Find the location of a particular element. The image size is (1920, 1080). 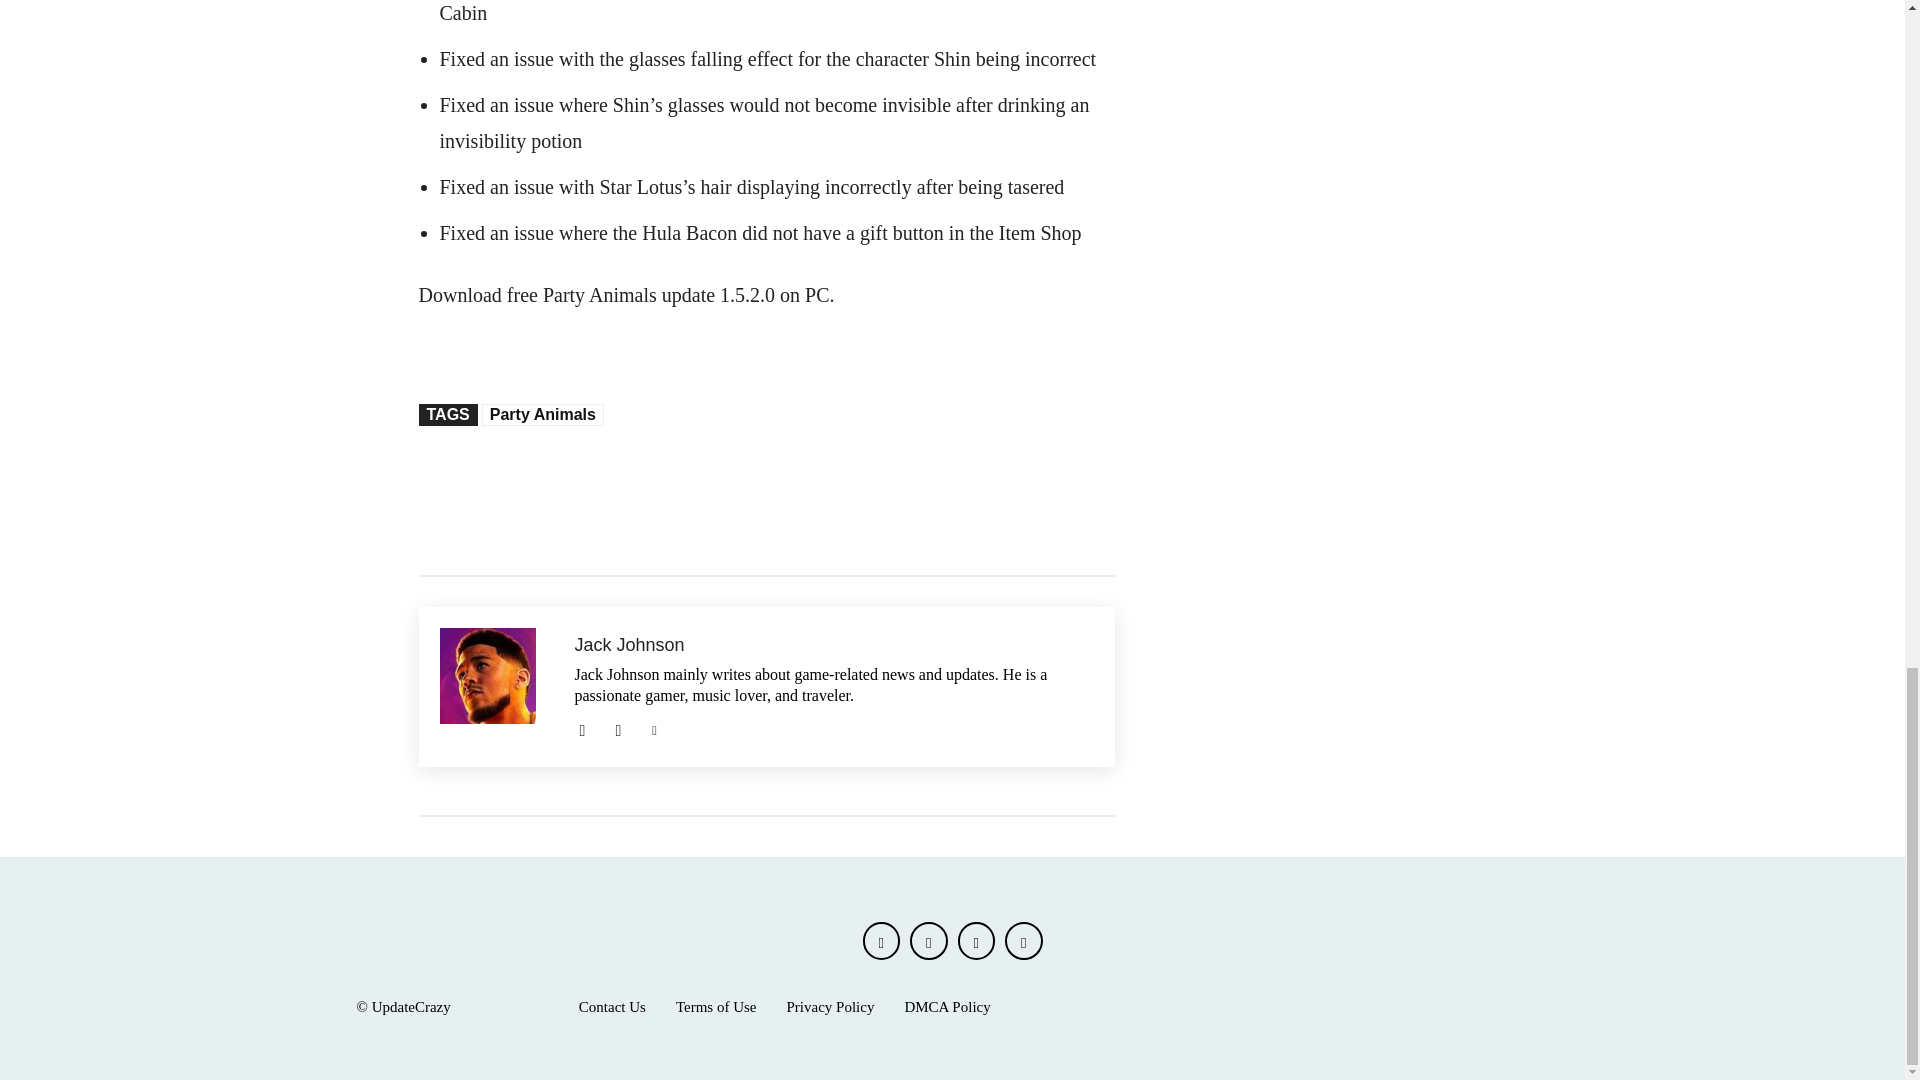

Mail is located at coordinates (582, 728).